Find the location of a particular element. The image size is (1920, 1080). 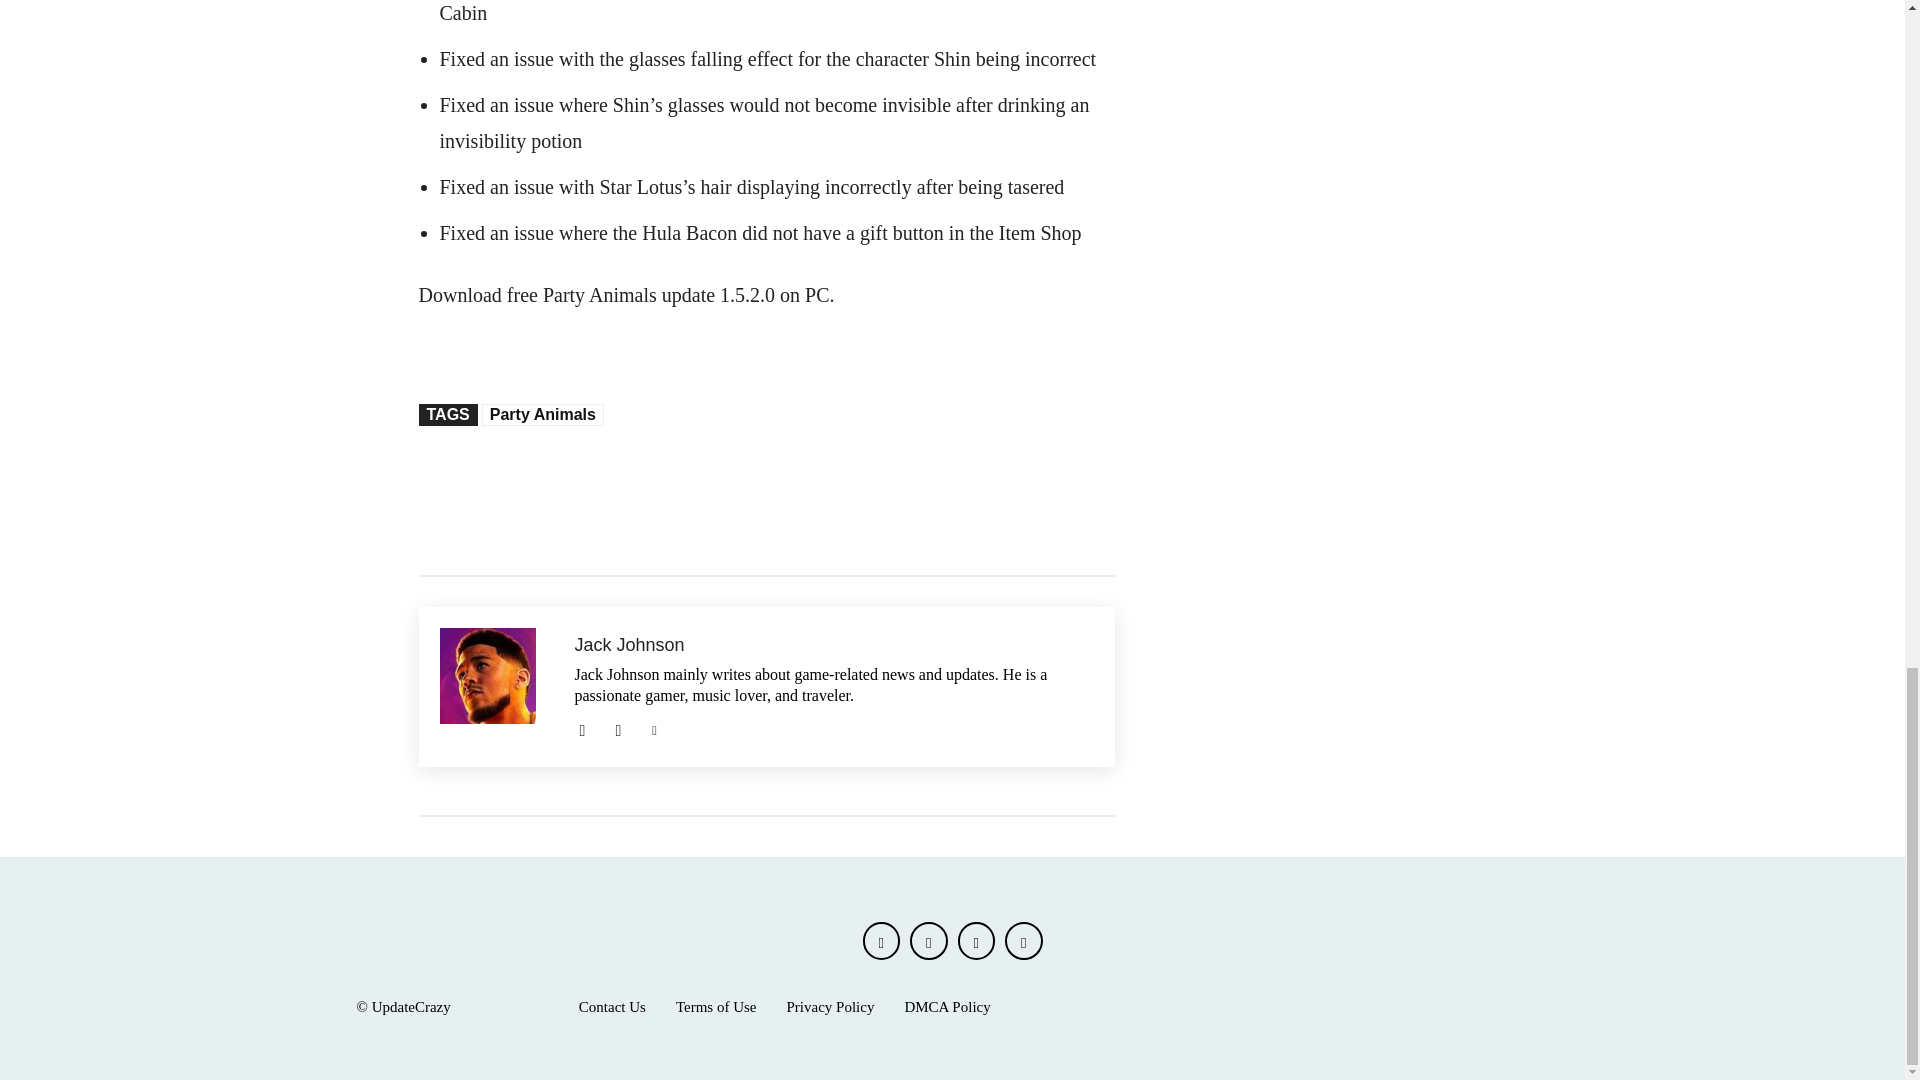

Mail is located at coordinates (582, 728).